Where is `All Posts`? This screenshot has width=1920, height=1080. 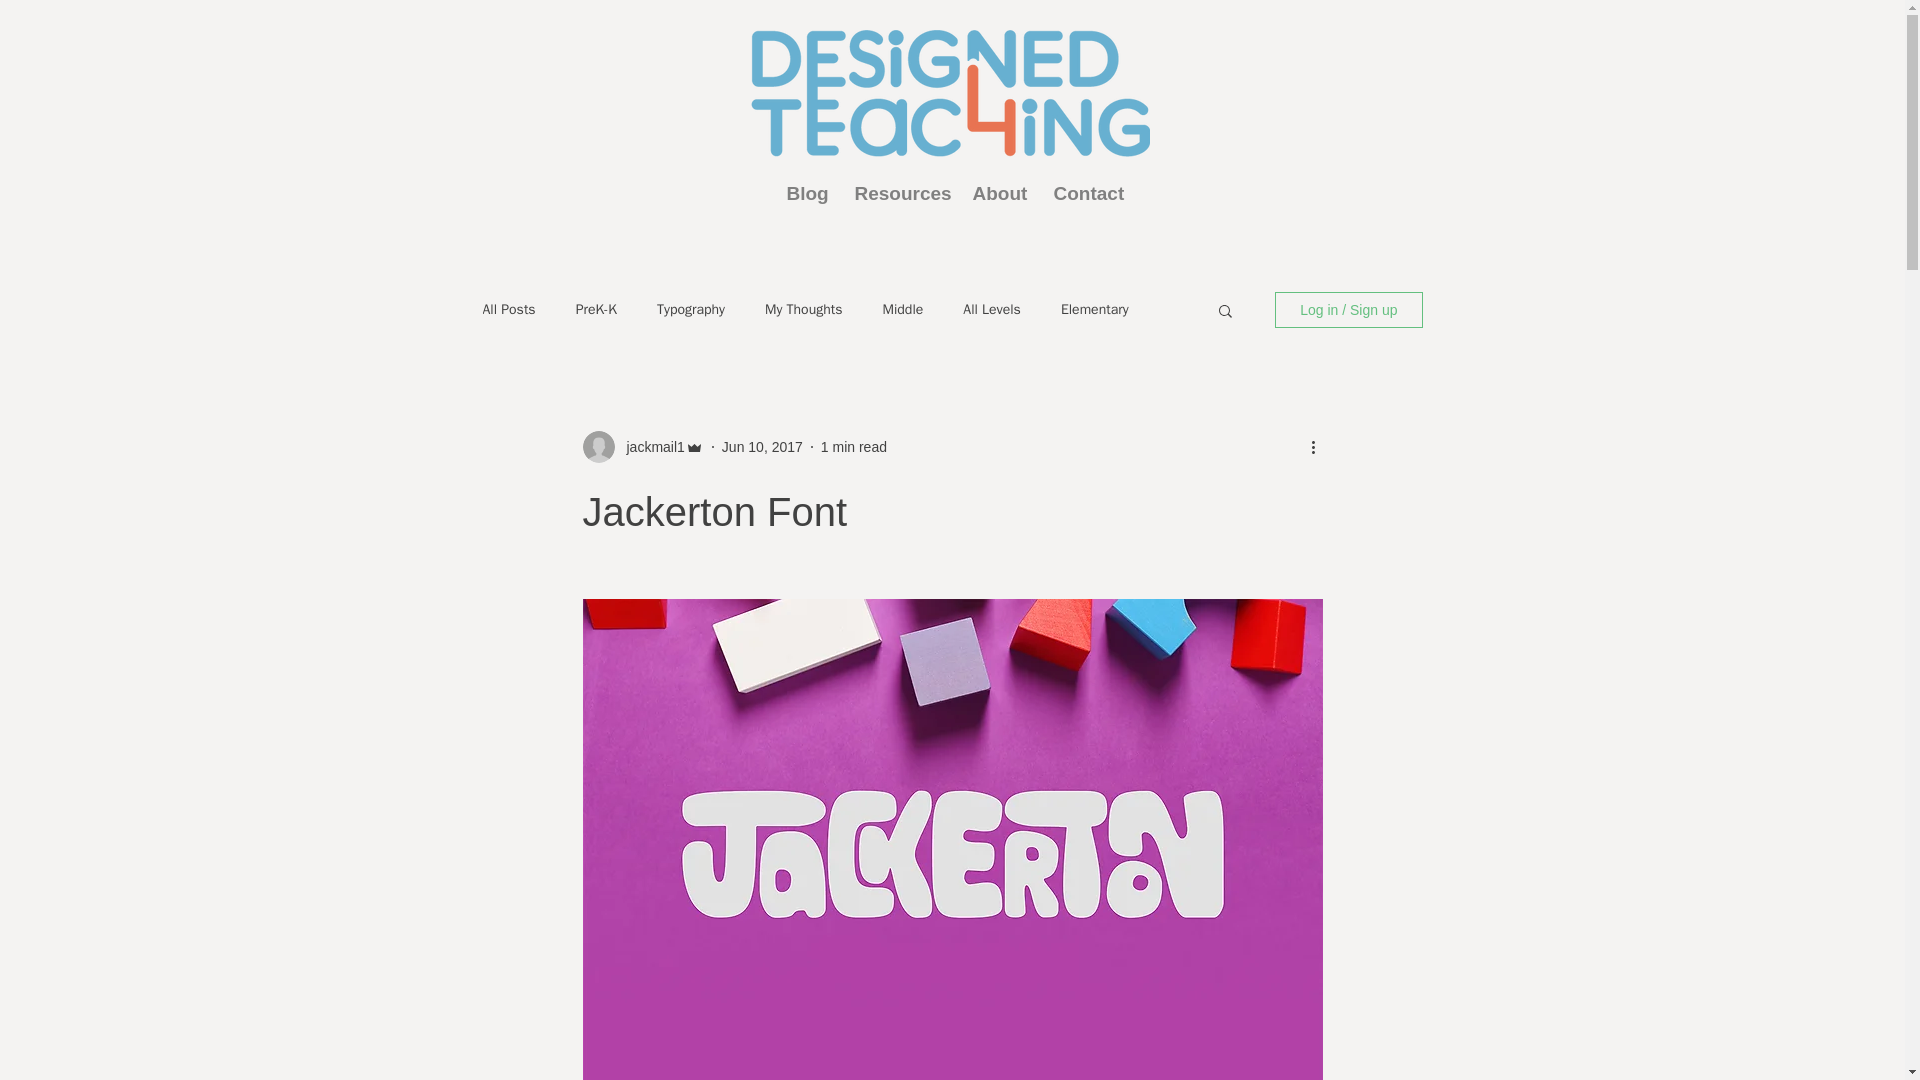
All Posts is located at coordinates (508, 310).